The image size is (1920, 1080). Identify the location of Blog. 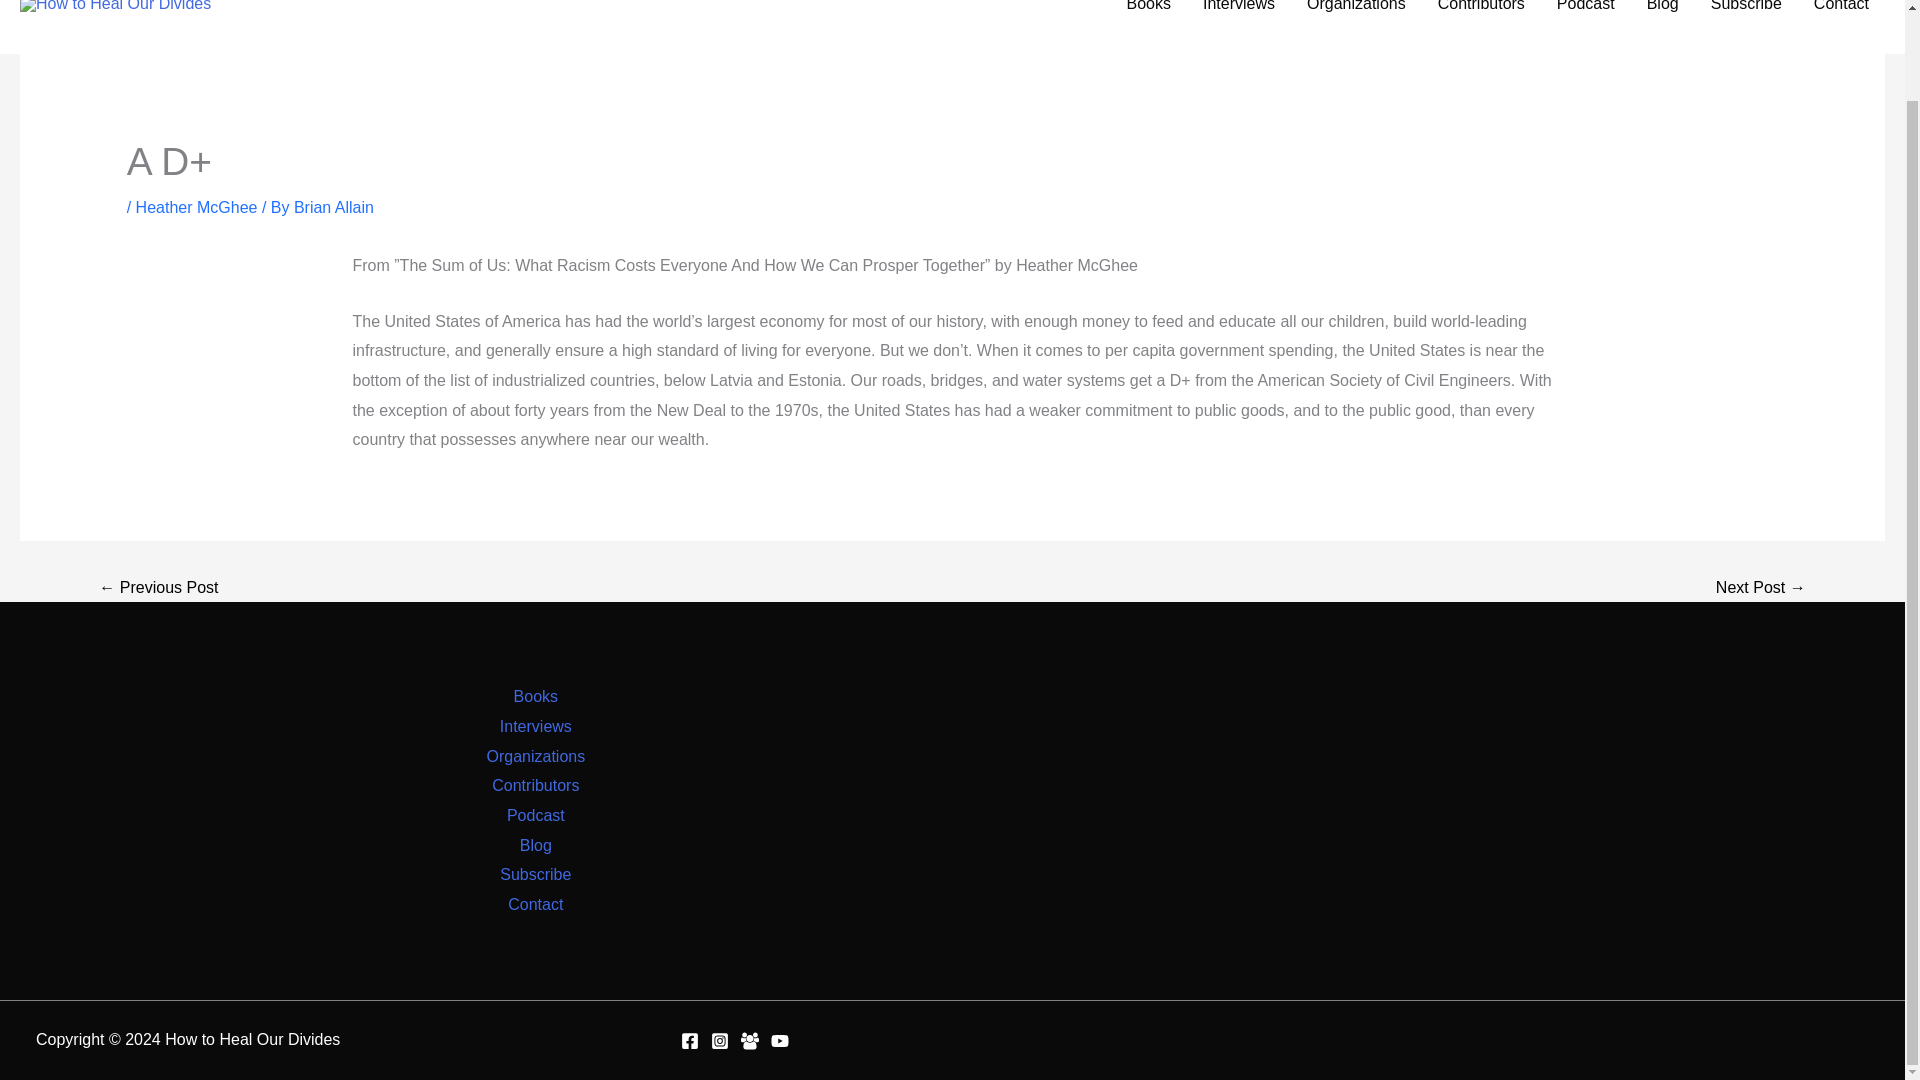
(536, 845).